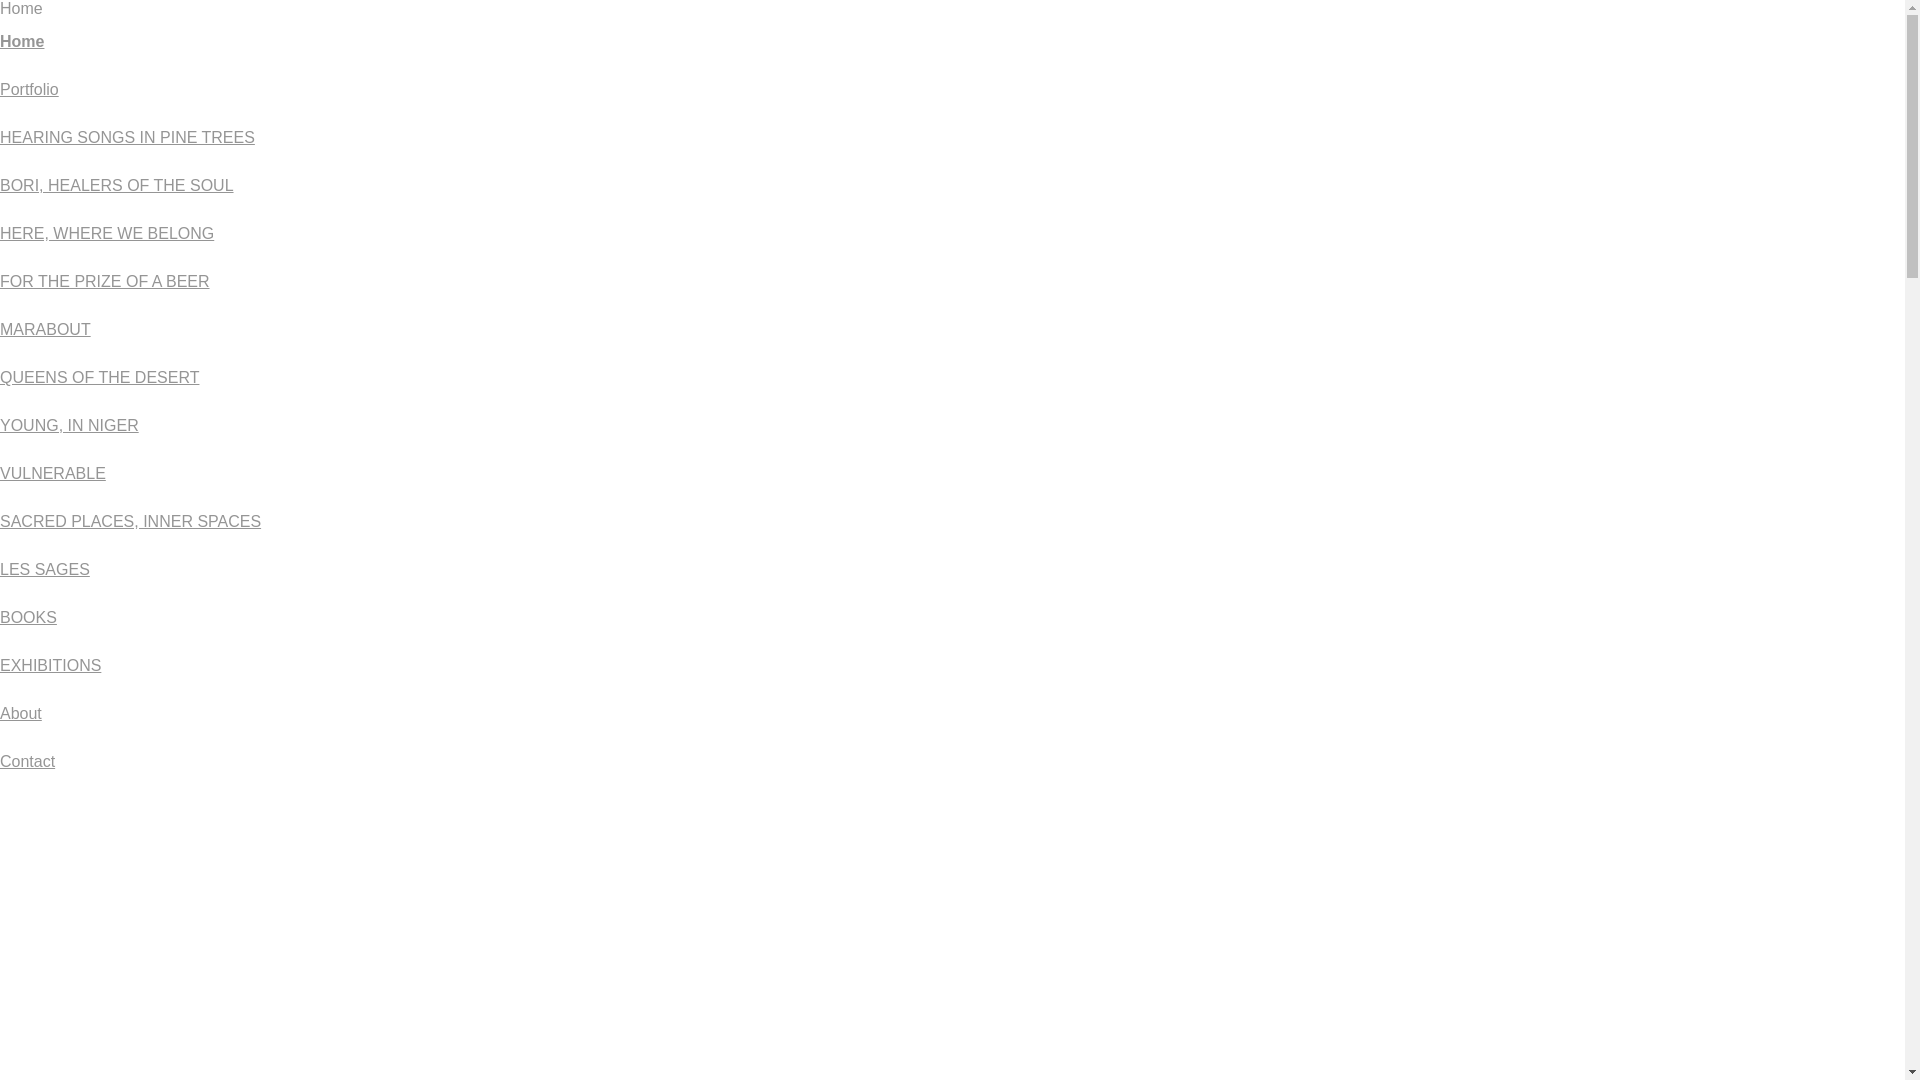 This screenshot has height=1080, width=1920. I want to click on Contact, so click(28, 761).